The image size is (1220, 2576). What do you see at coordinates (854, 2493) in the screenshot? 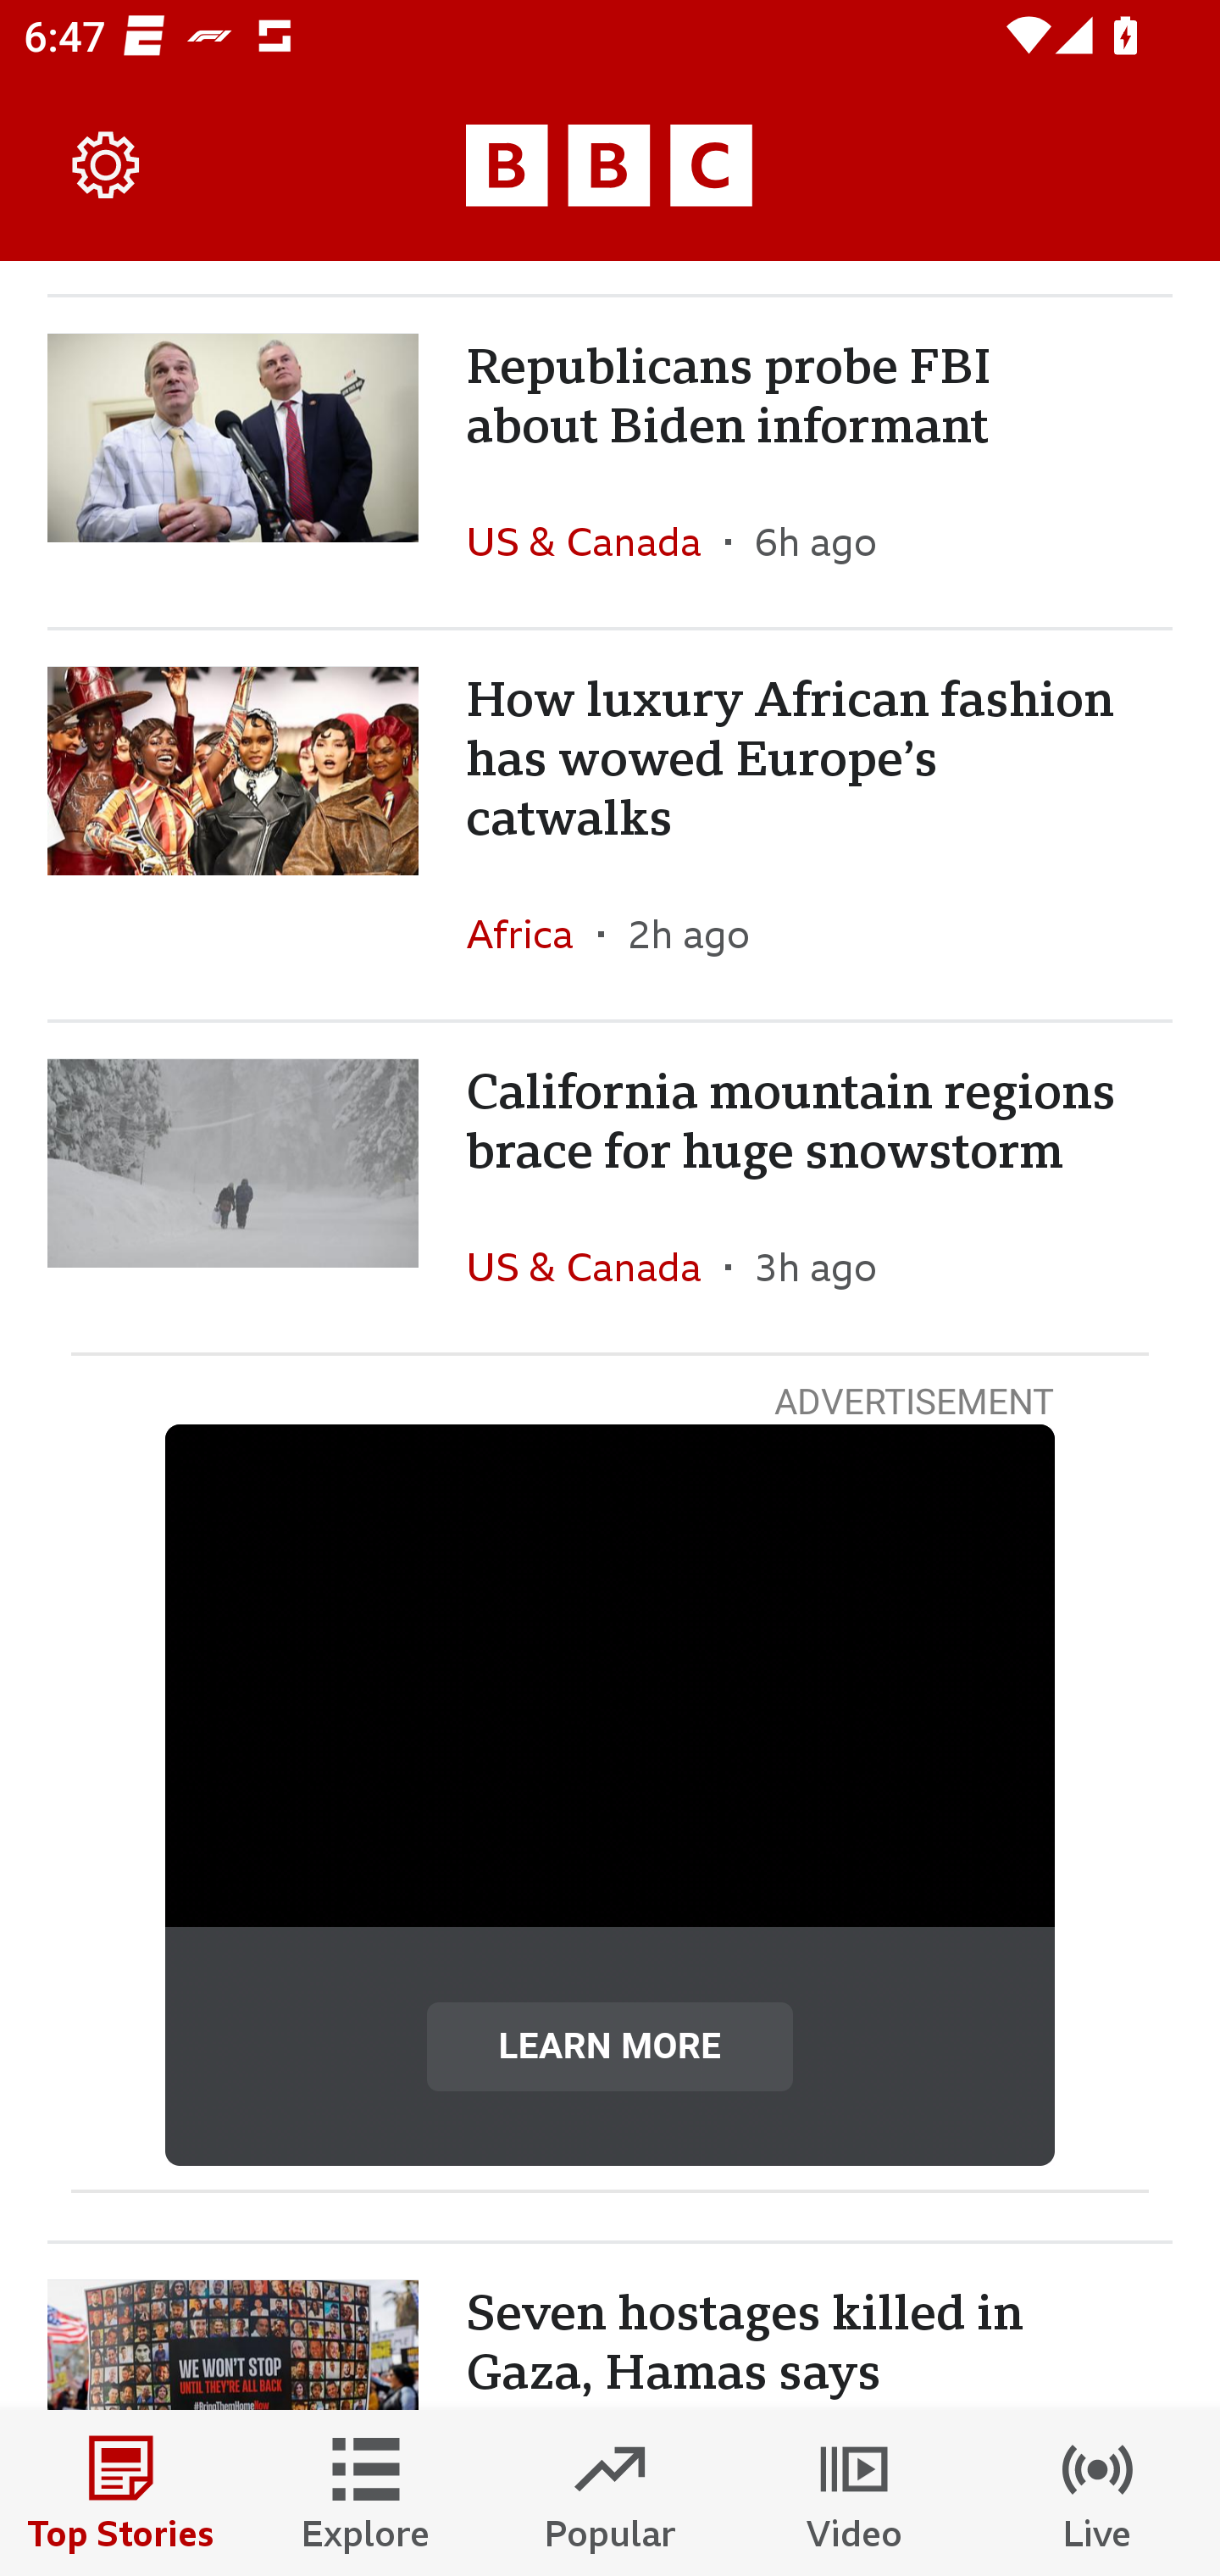
I see `Video` at bounding box center [854, 2493].